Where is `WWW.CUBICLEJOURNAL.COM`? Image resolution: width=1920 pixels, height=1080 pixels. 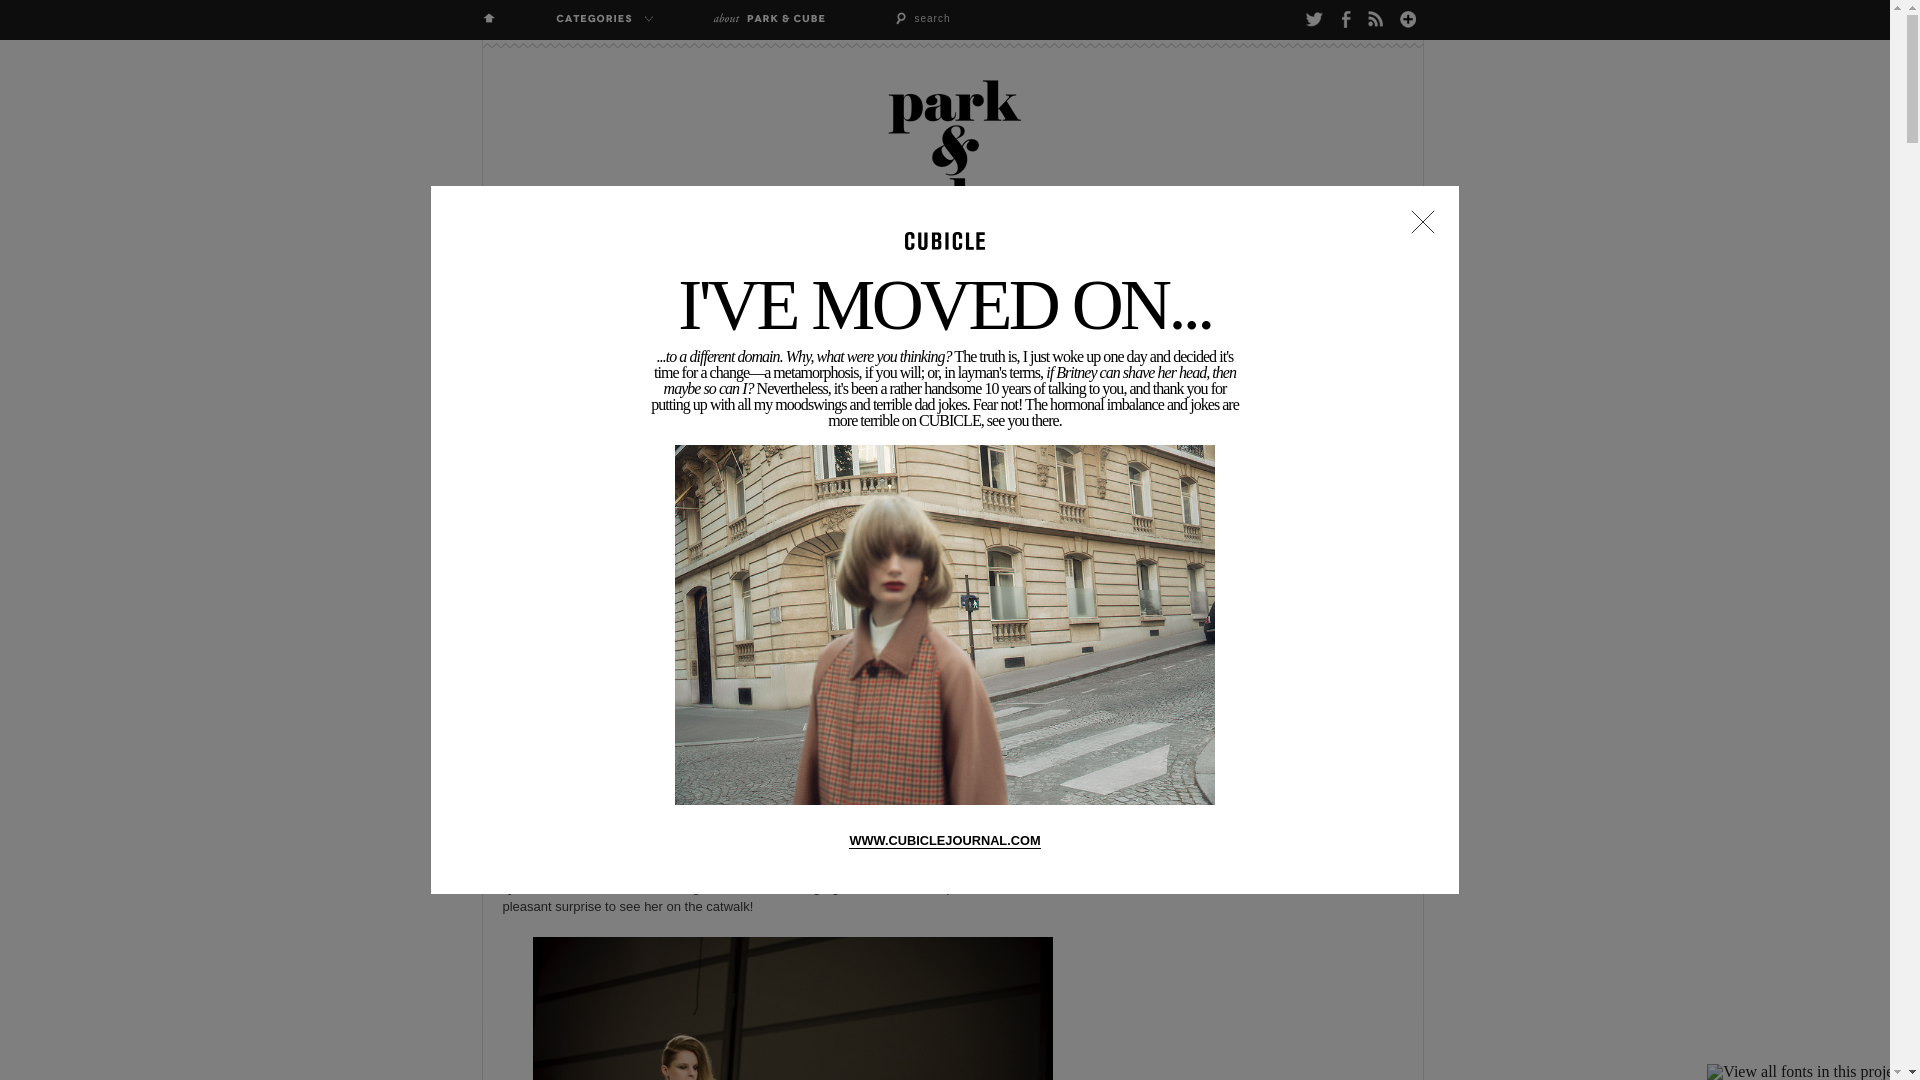
WWW.CUBICLEJOURNAL.COM is located at coordinates (944, 840).